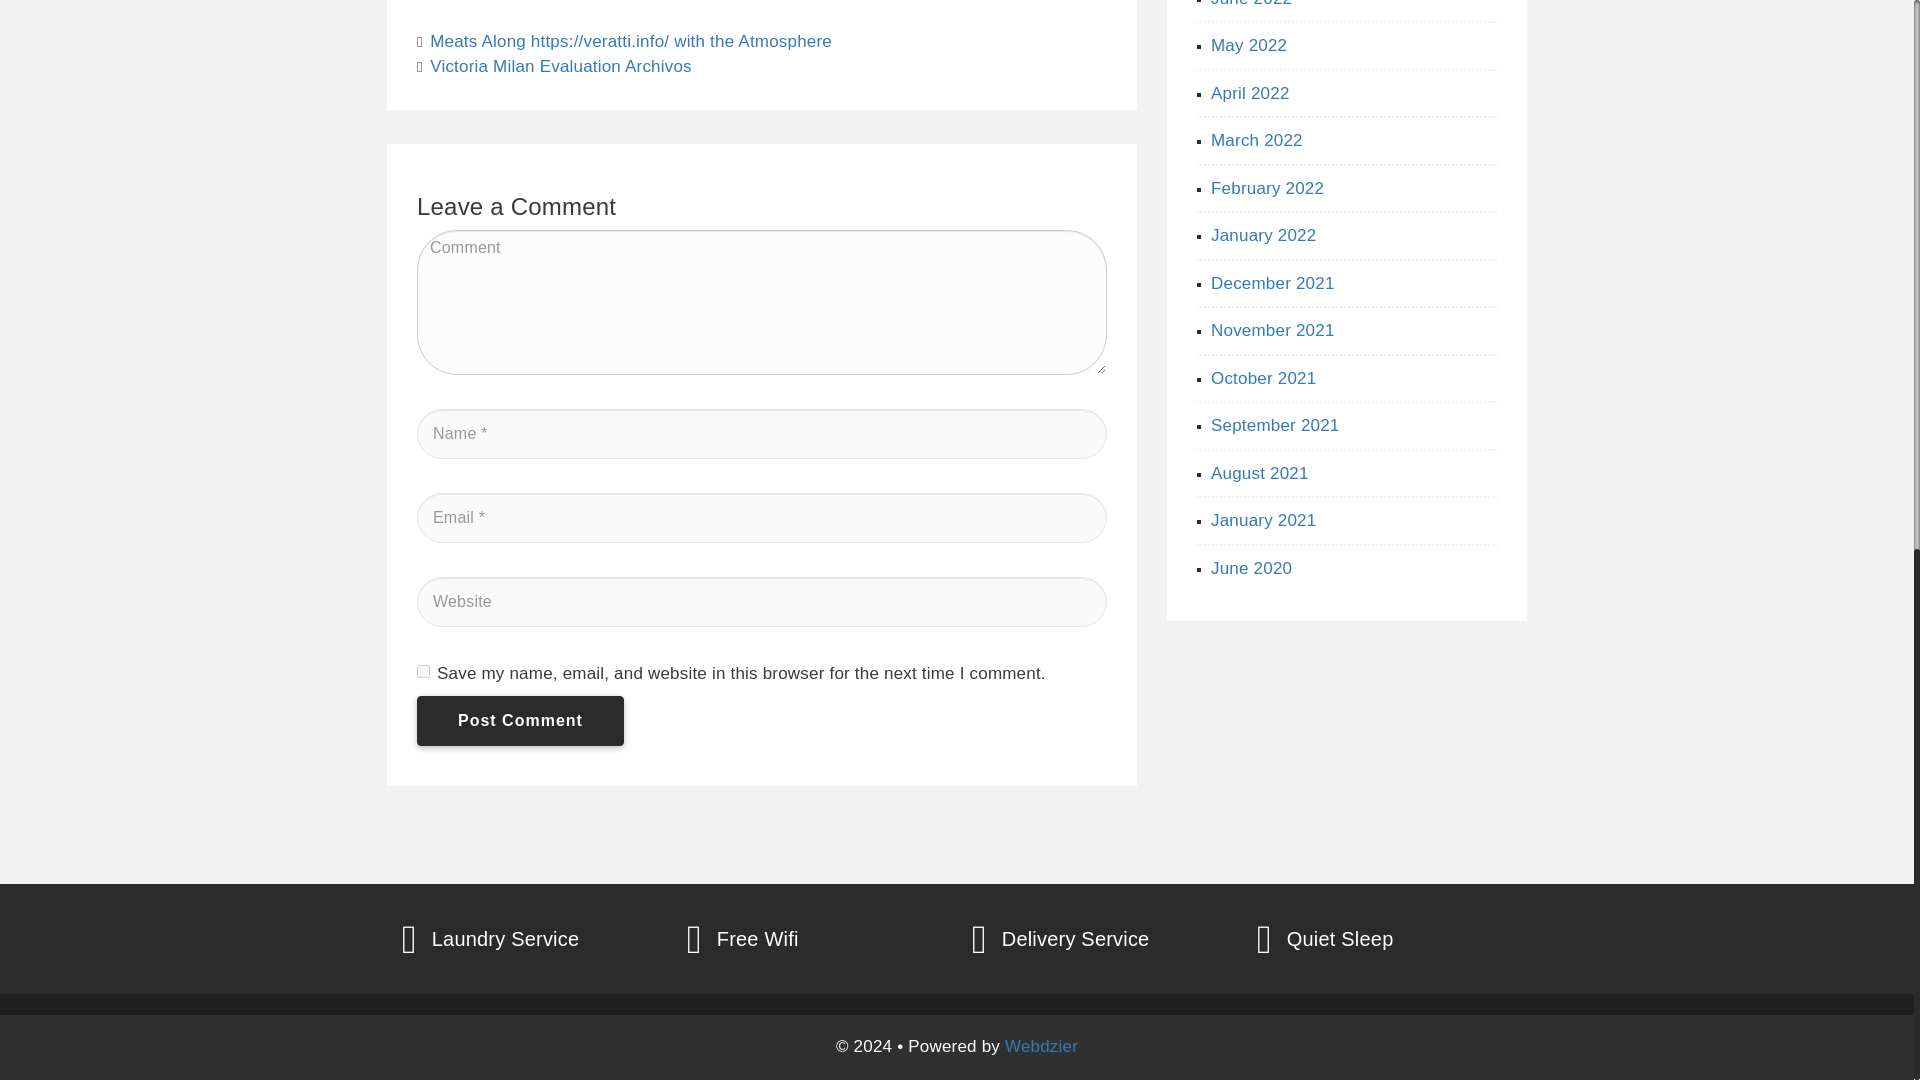 This screenshot has height=1080, width=1920. Describe the element at coordinates (1276, 425) in the screenshot. I see `September 2021` at that location.